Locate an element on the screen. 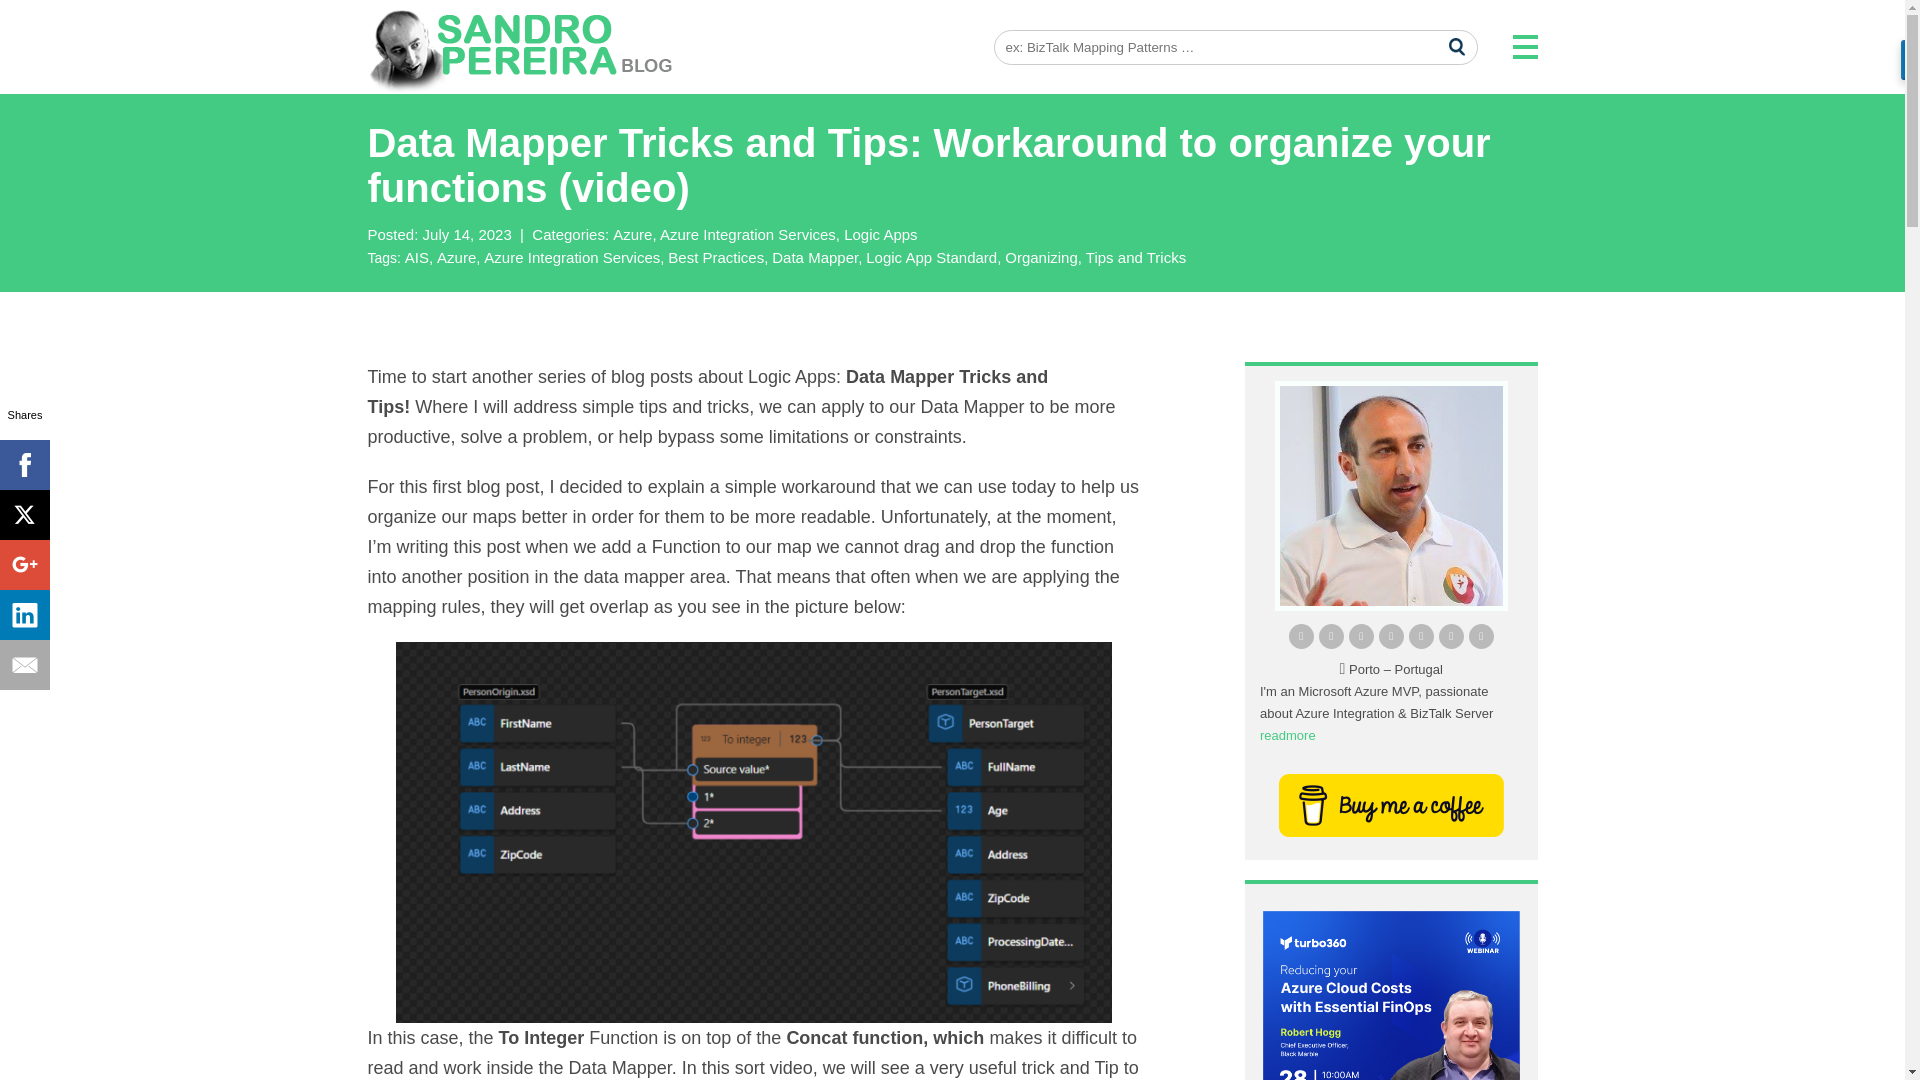  Azure is located at coordinates (458, 257).